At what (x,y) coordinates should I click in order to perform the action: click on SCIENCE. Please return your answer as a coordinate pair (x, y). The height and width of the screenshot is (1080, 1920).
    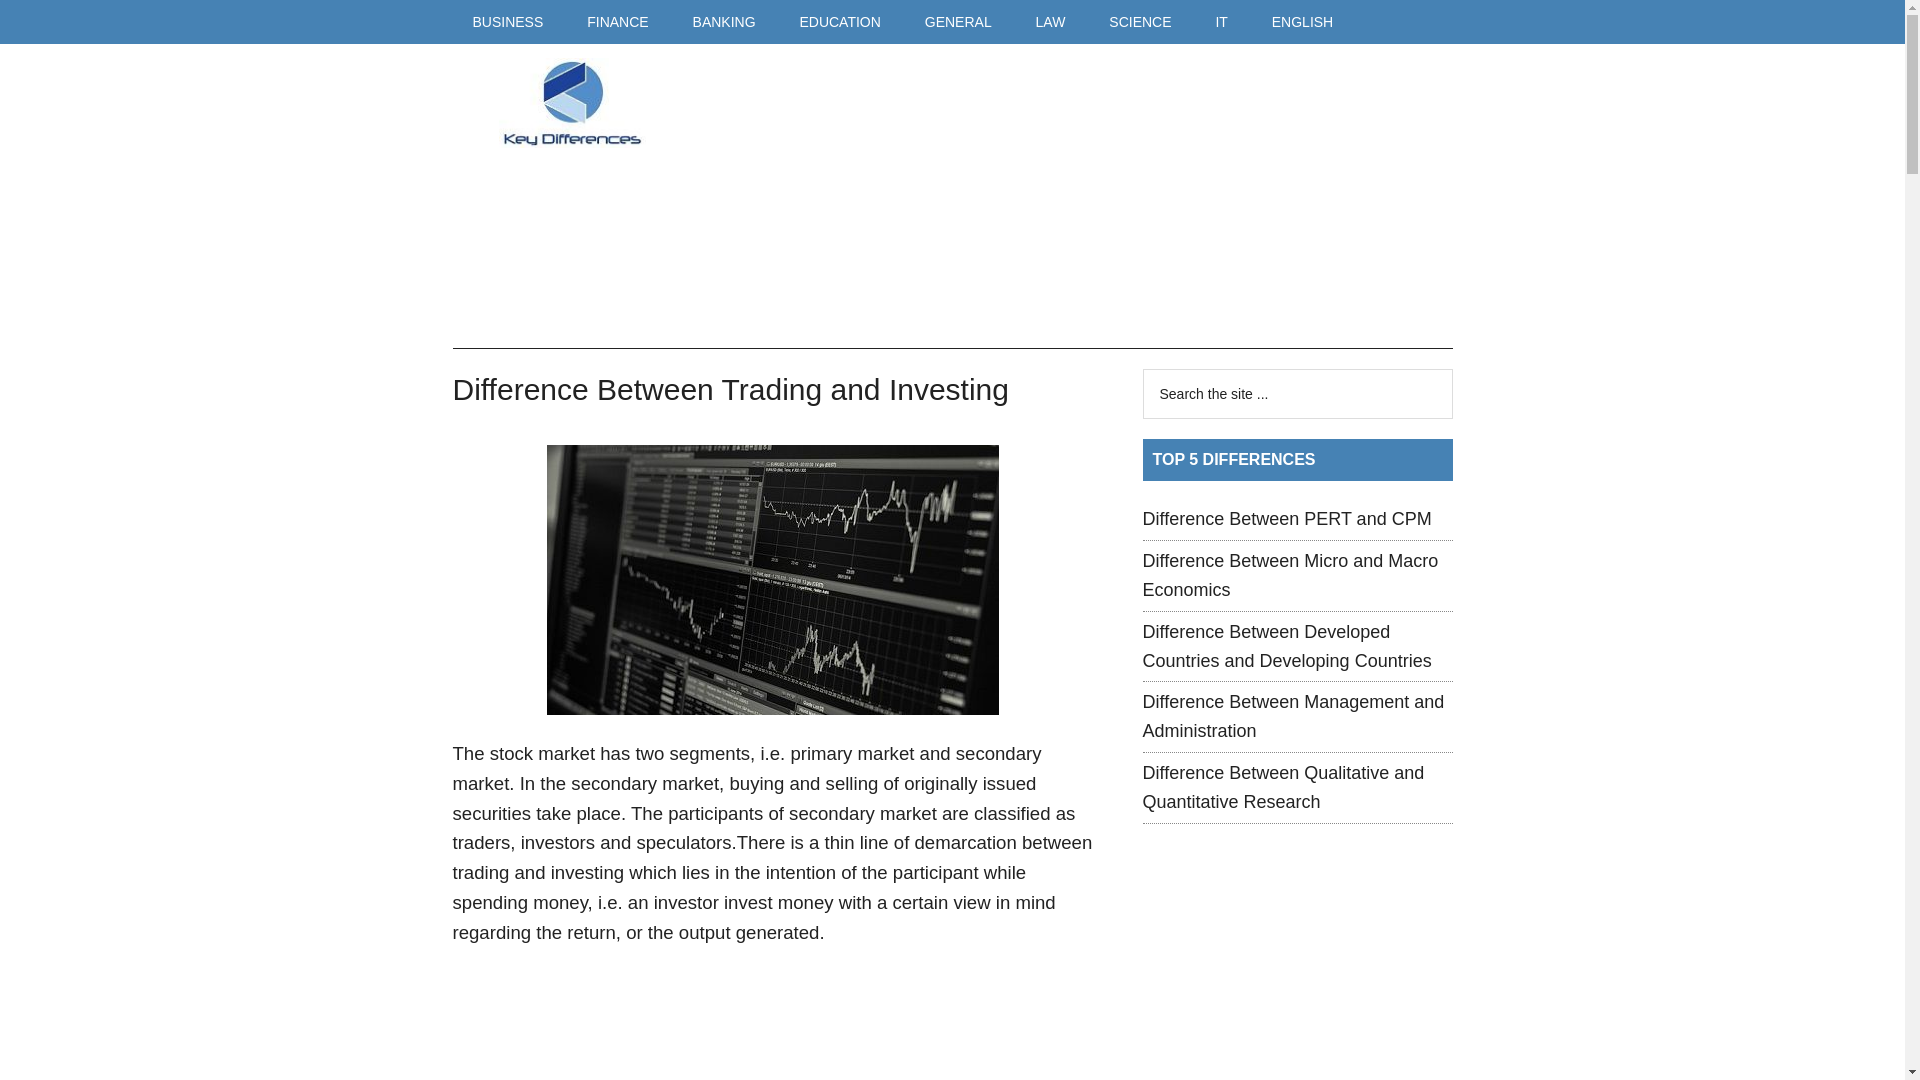
    Looking at the image, I should click on (1139, 22).